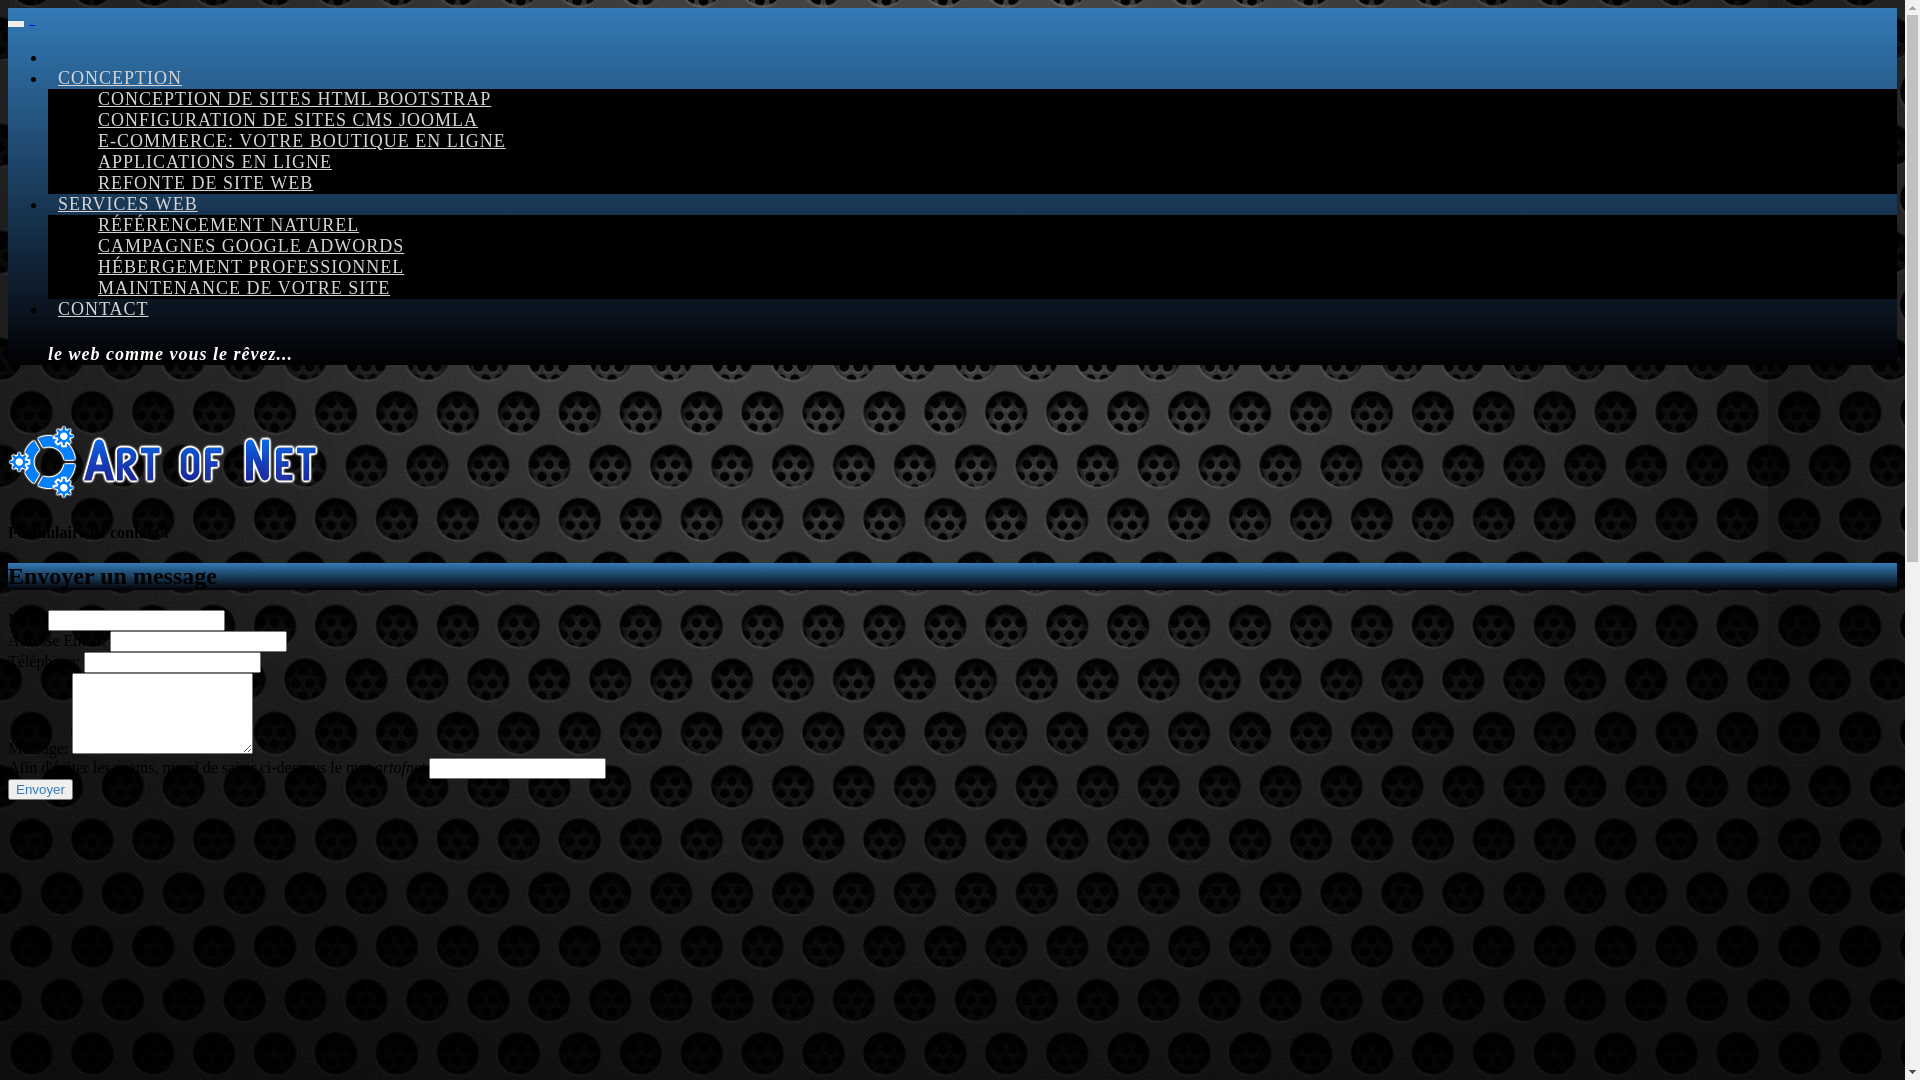  Describe the element at coordinates (215, 162) in the screenshot. I see `APPLICATIONS EN LIGNE` at that location.